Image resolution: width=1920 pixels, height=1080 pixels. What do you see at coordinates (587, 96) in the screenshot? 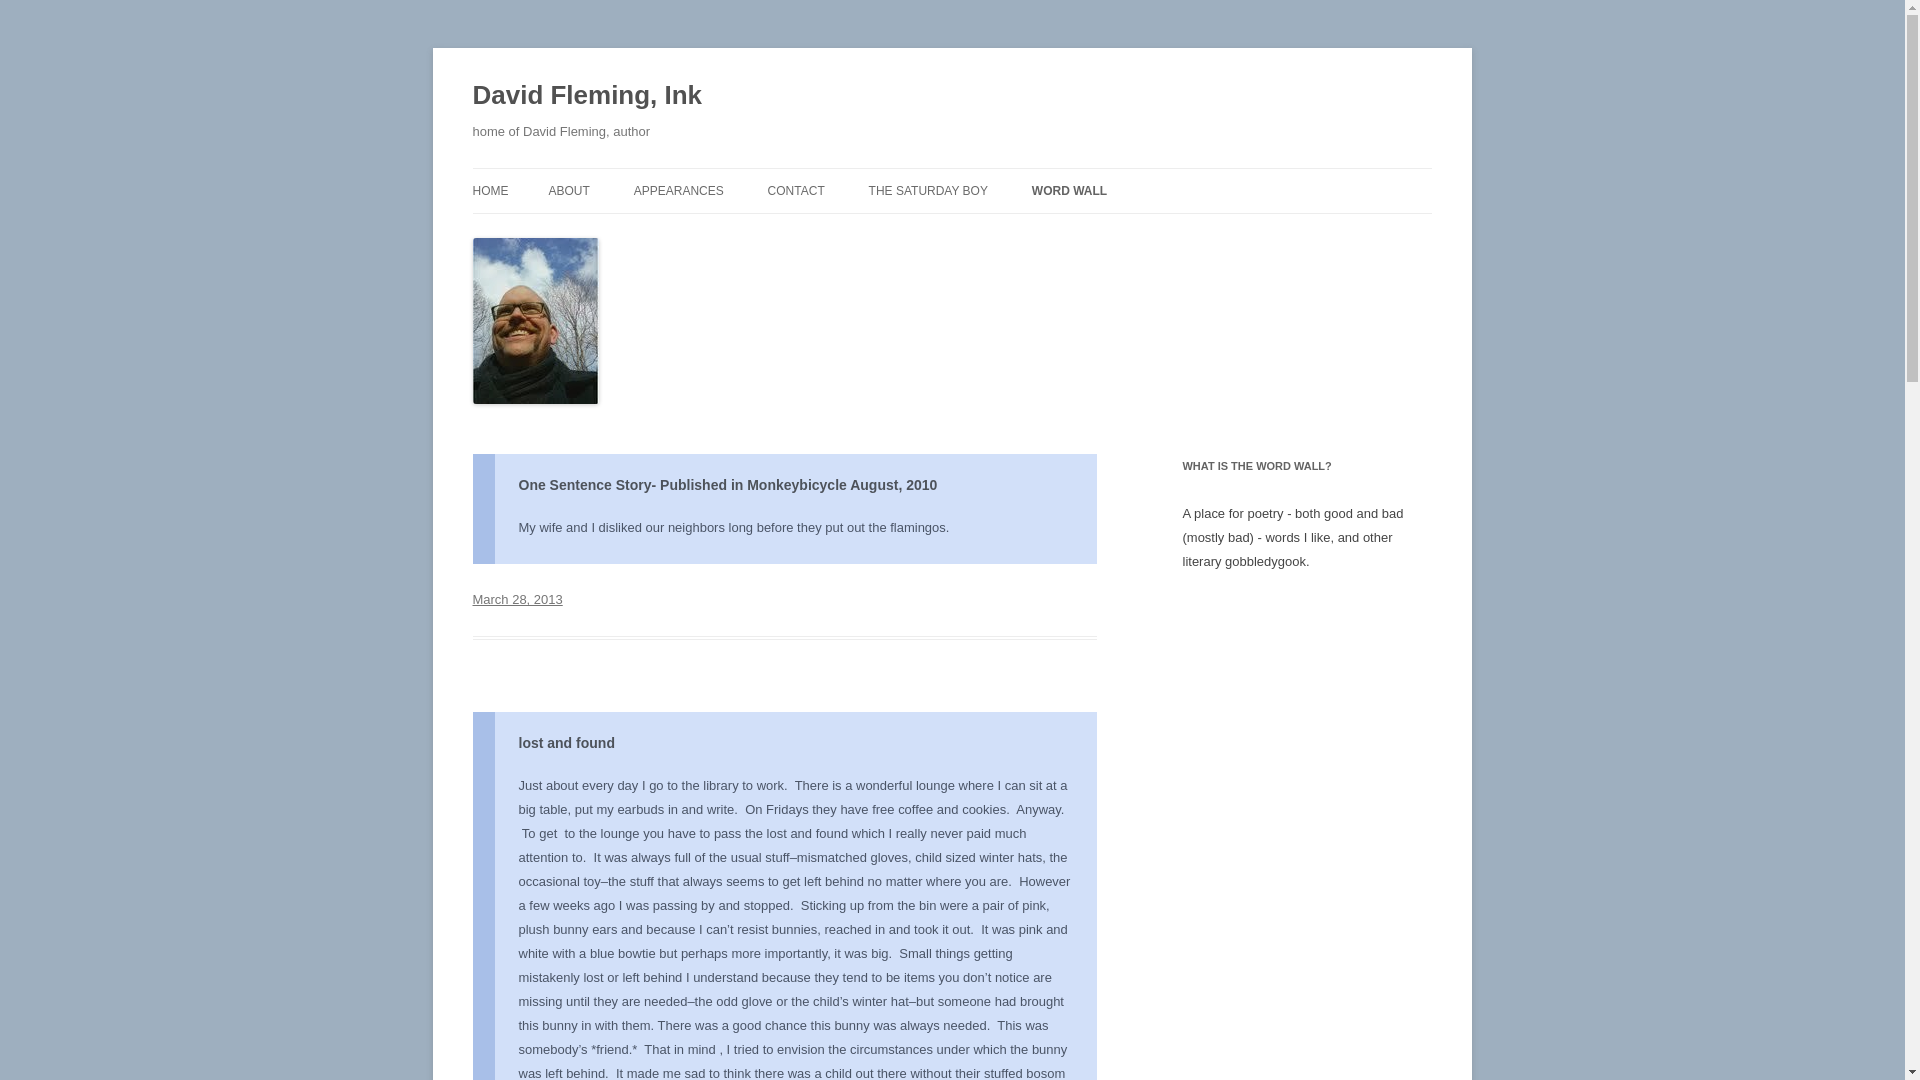
I see `David Fleming, Ink` at bounding box center [587, 96].